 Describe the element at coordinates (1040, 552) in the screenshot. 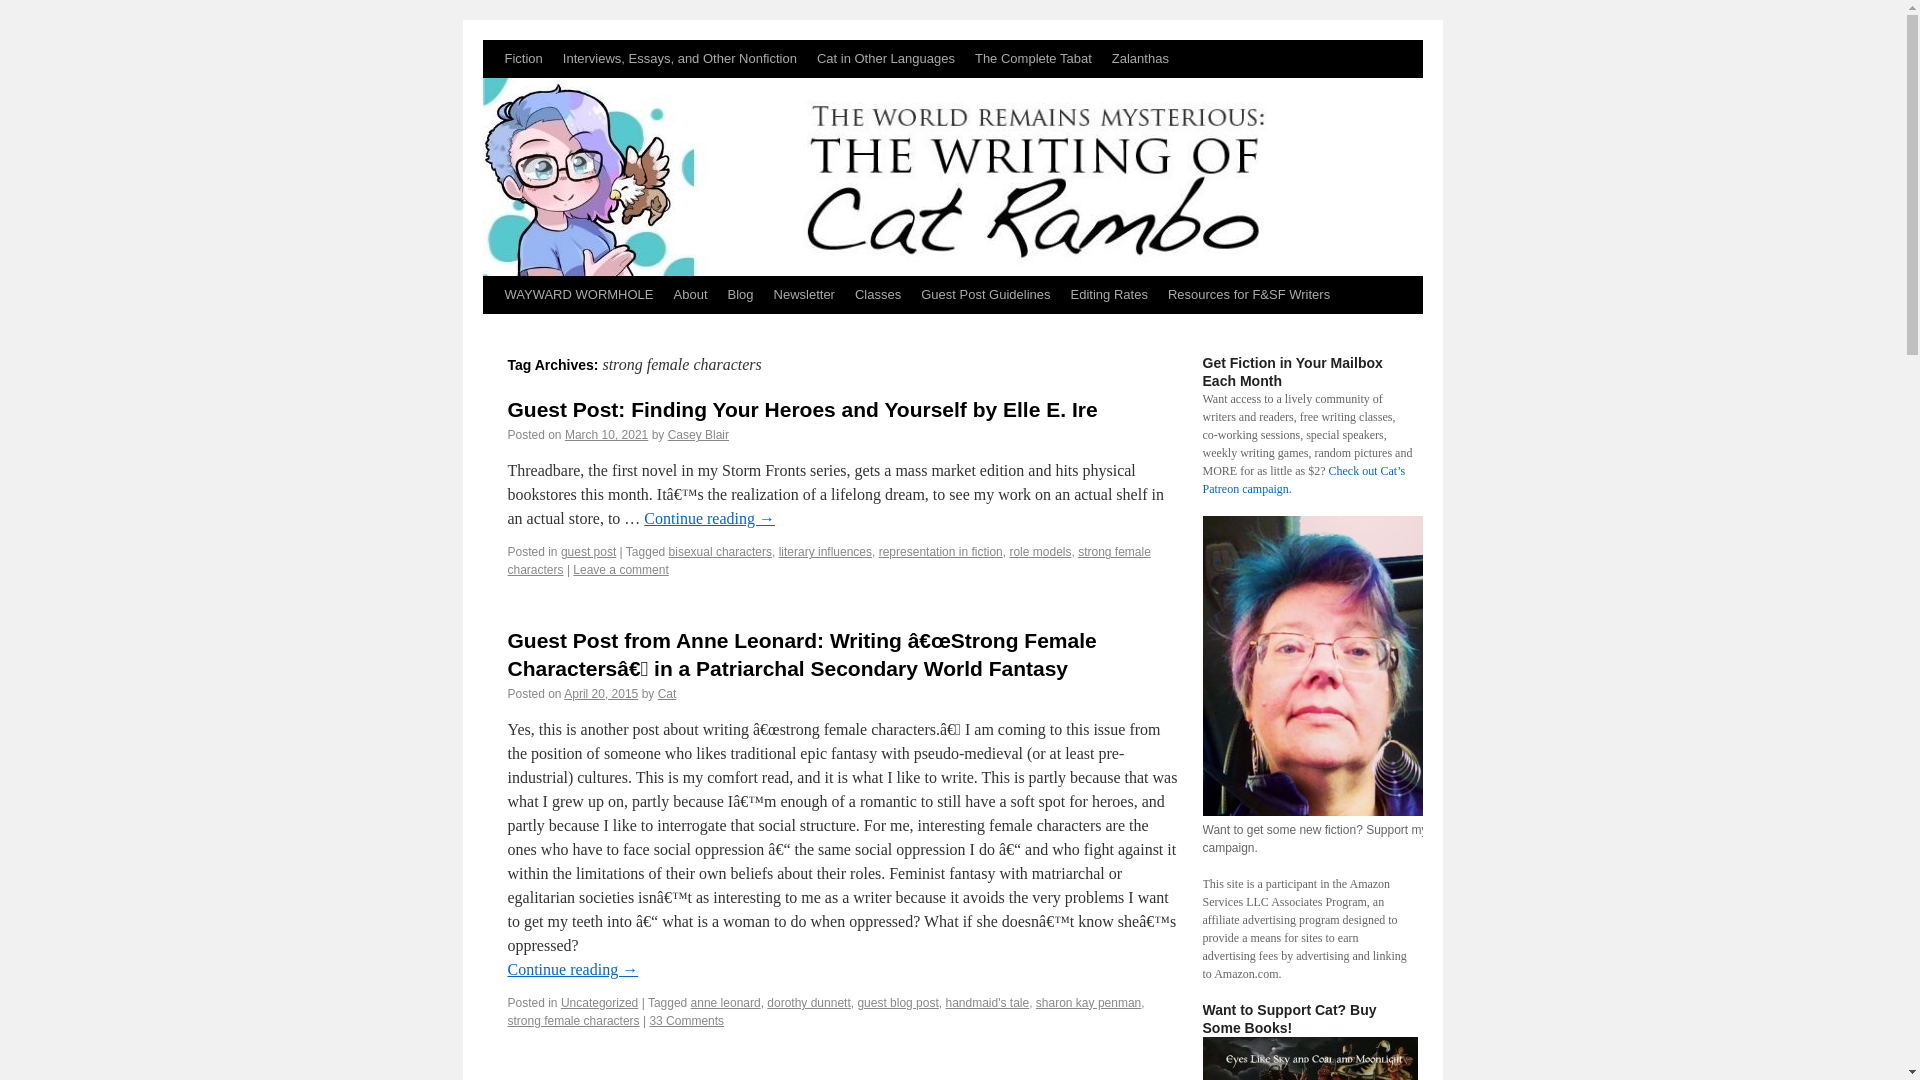

I see `role models` at that location.